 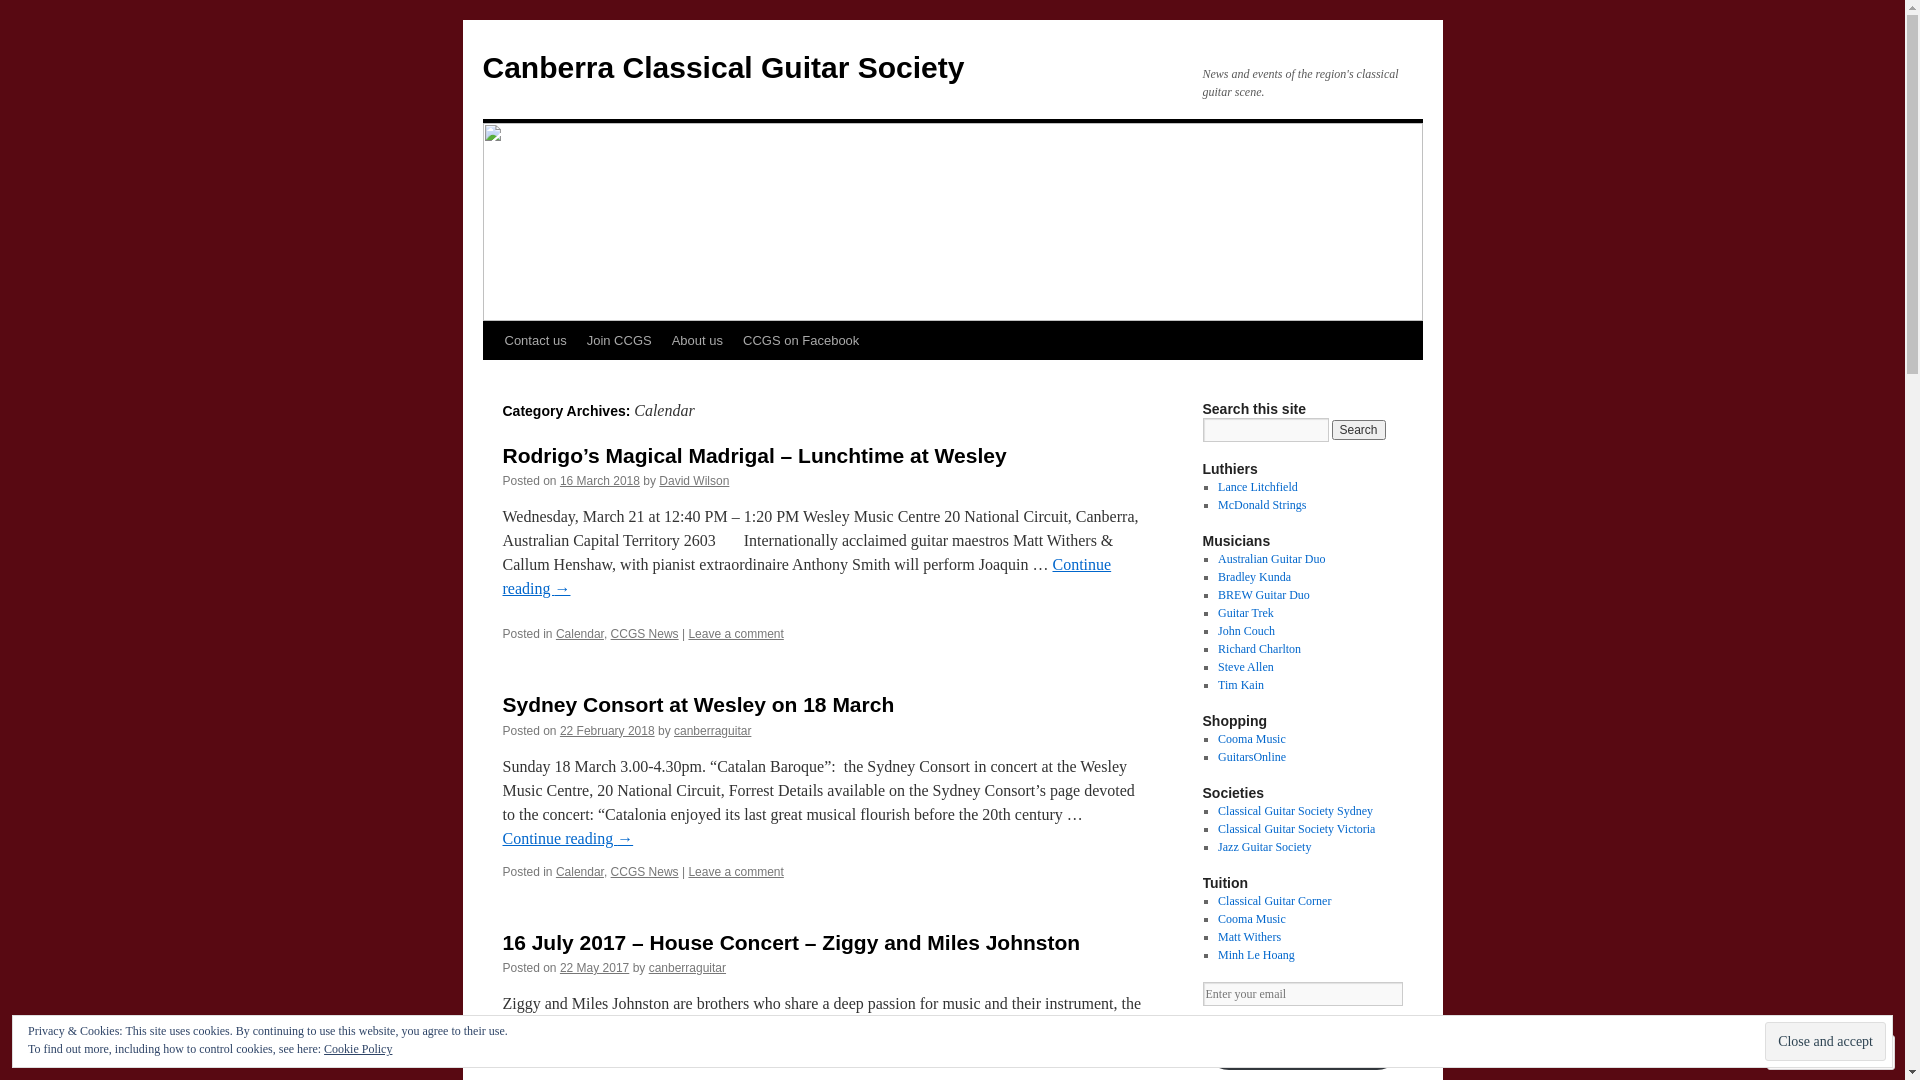 I want to click on Cooma Music, so click(x=1252, y=919).